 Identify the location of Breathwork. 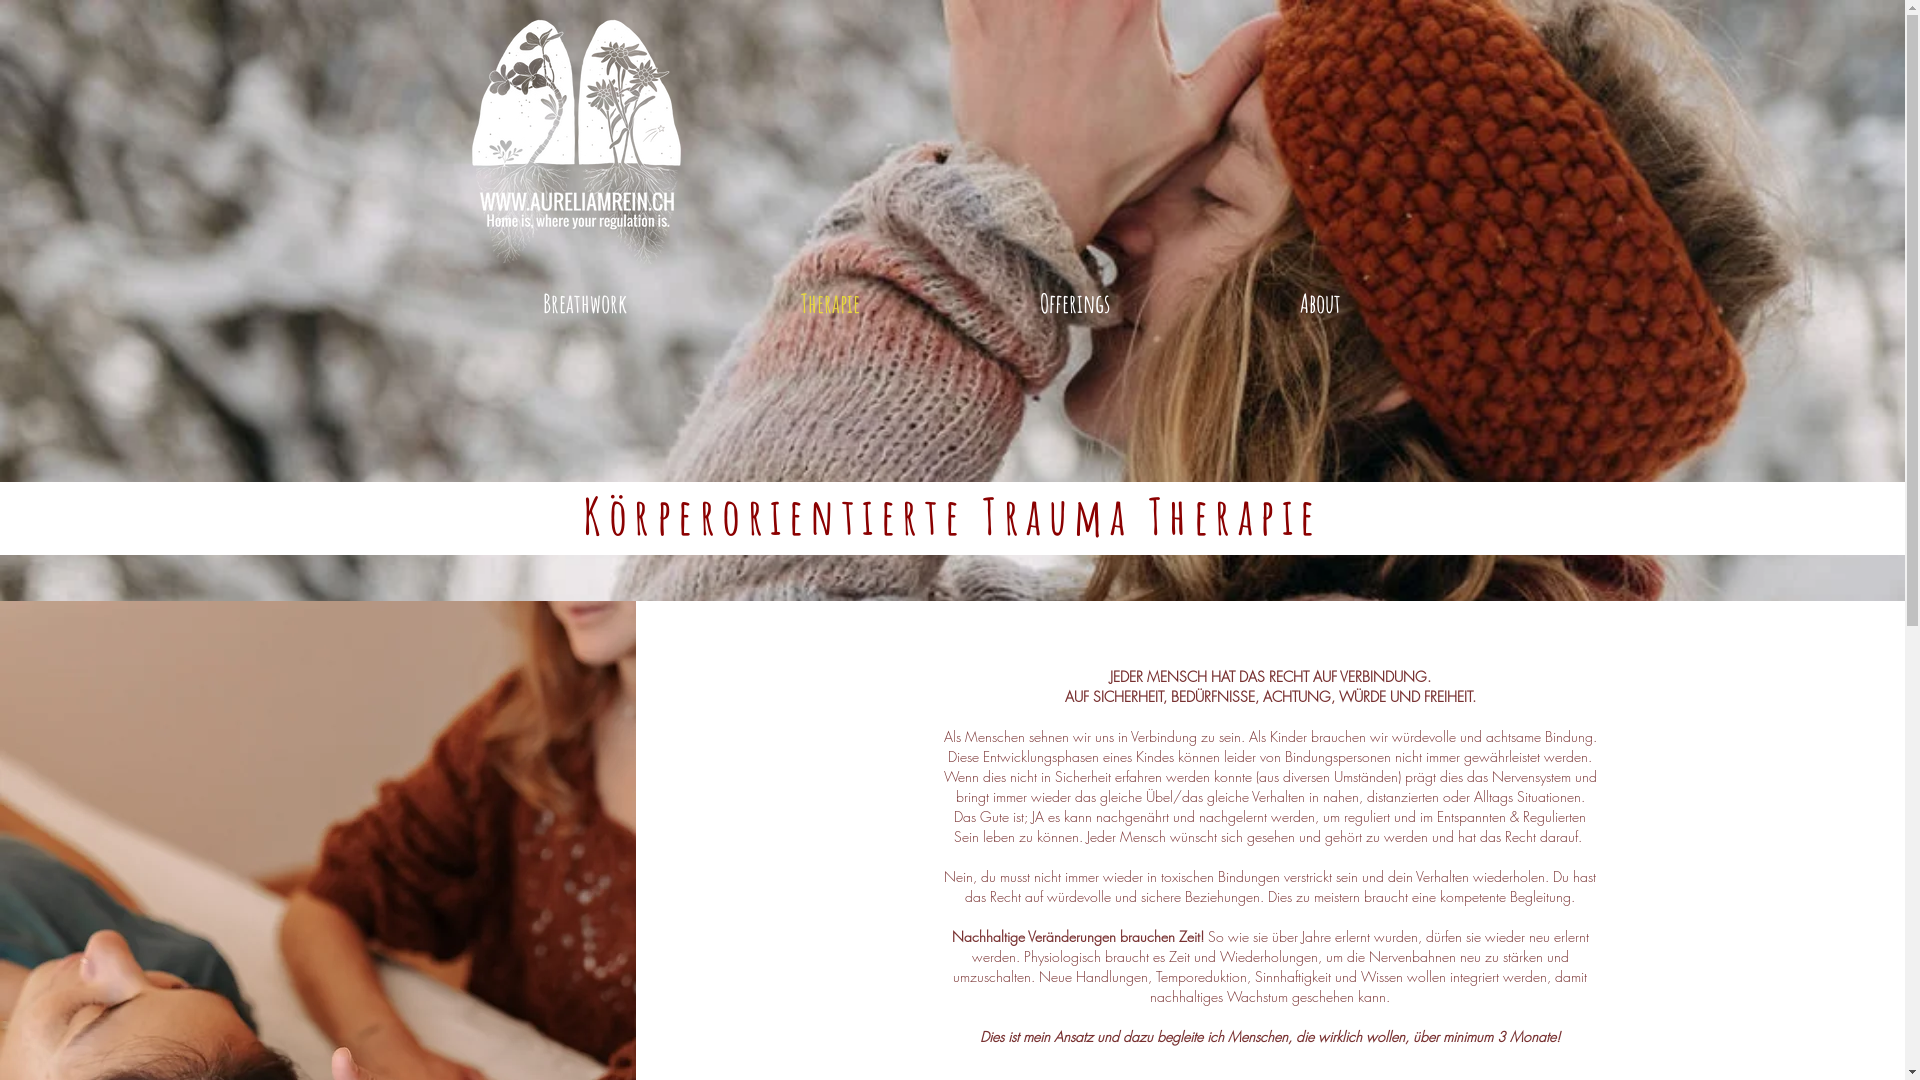
(584, 304).